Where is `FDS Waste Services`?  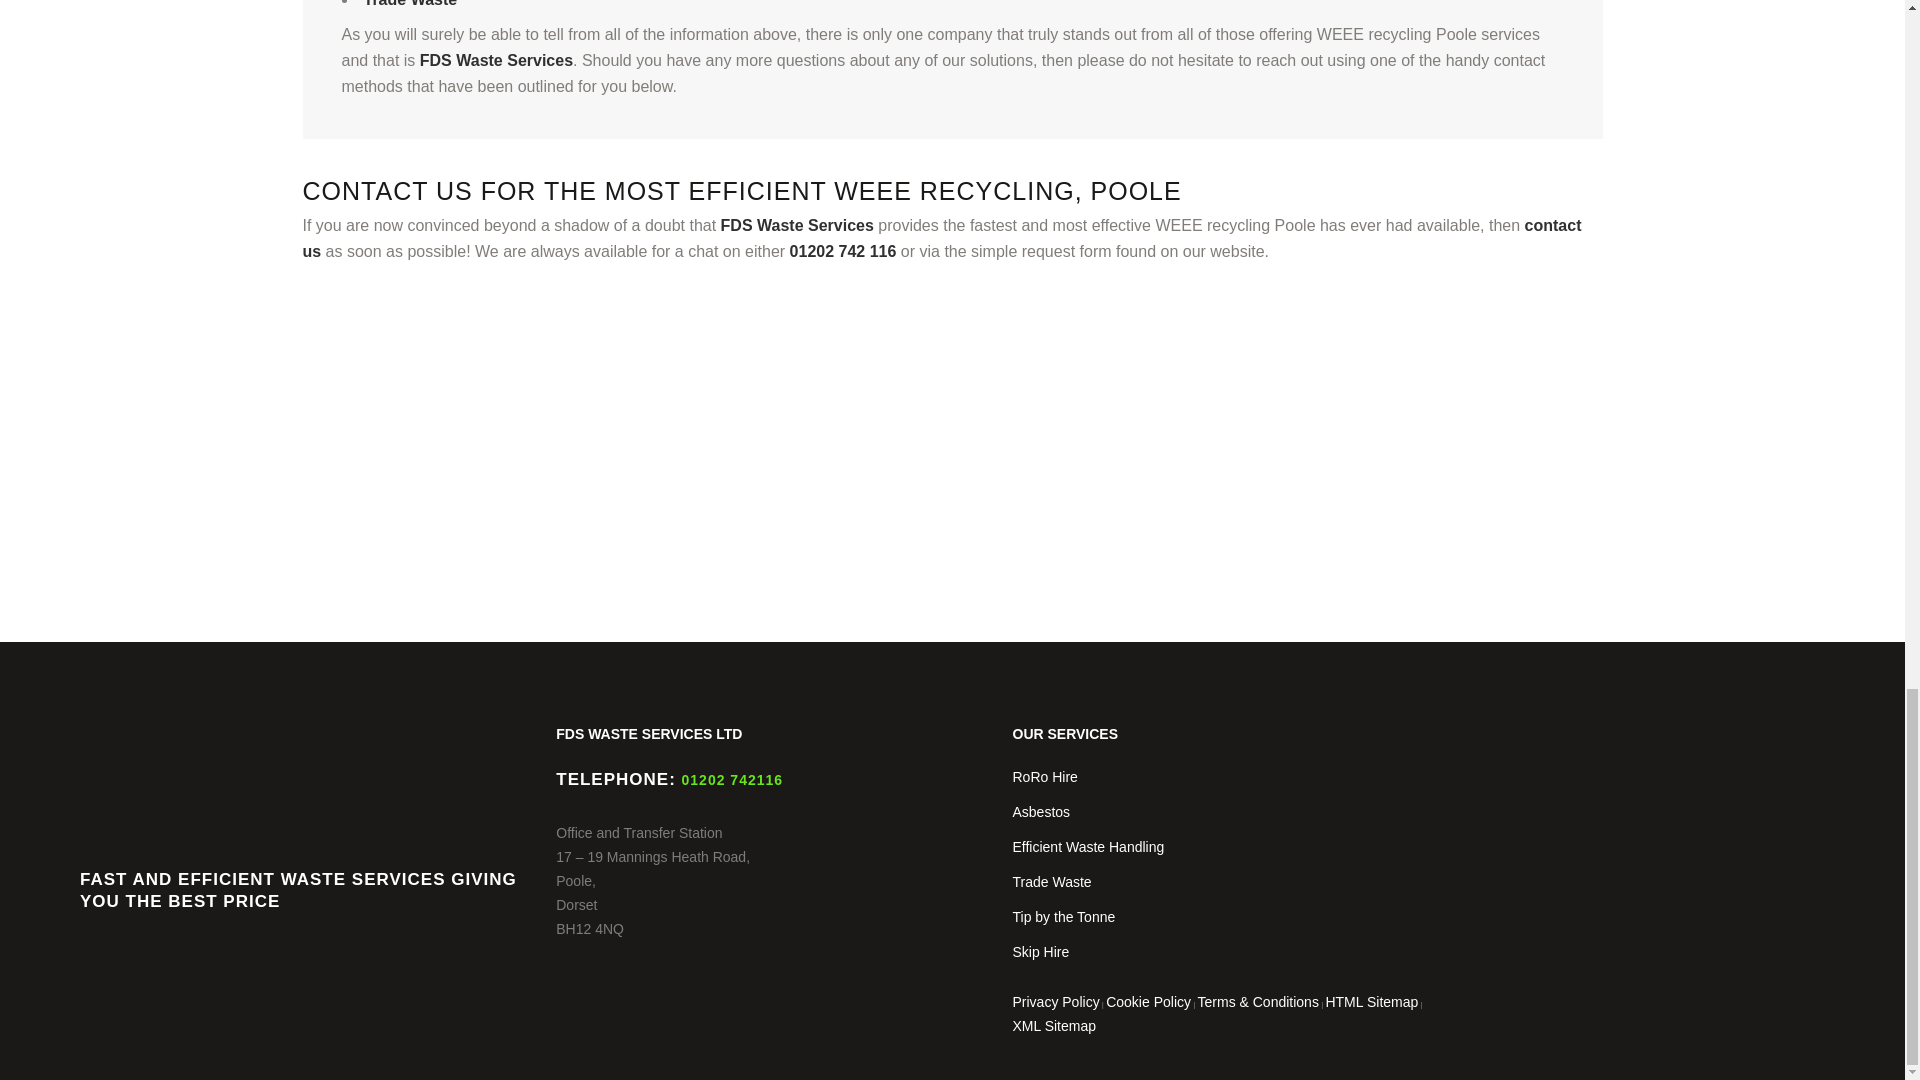
FDS Waste Services is located at coordinates (496, 60).